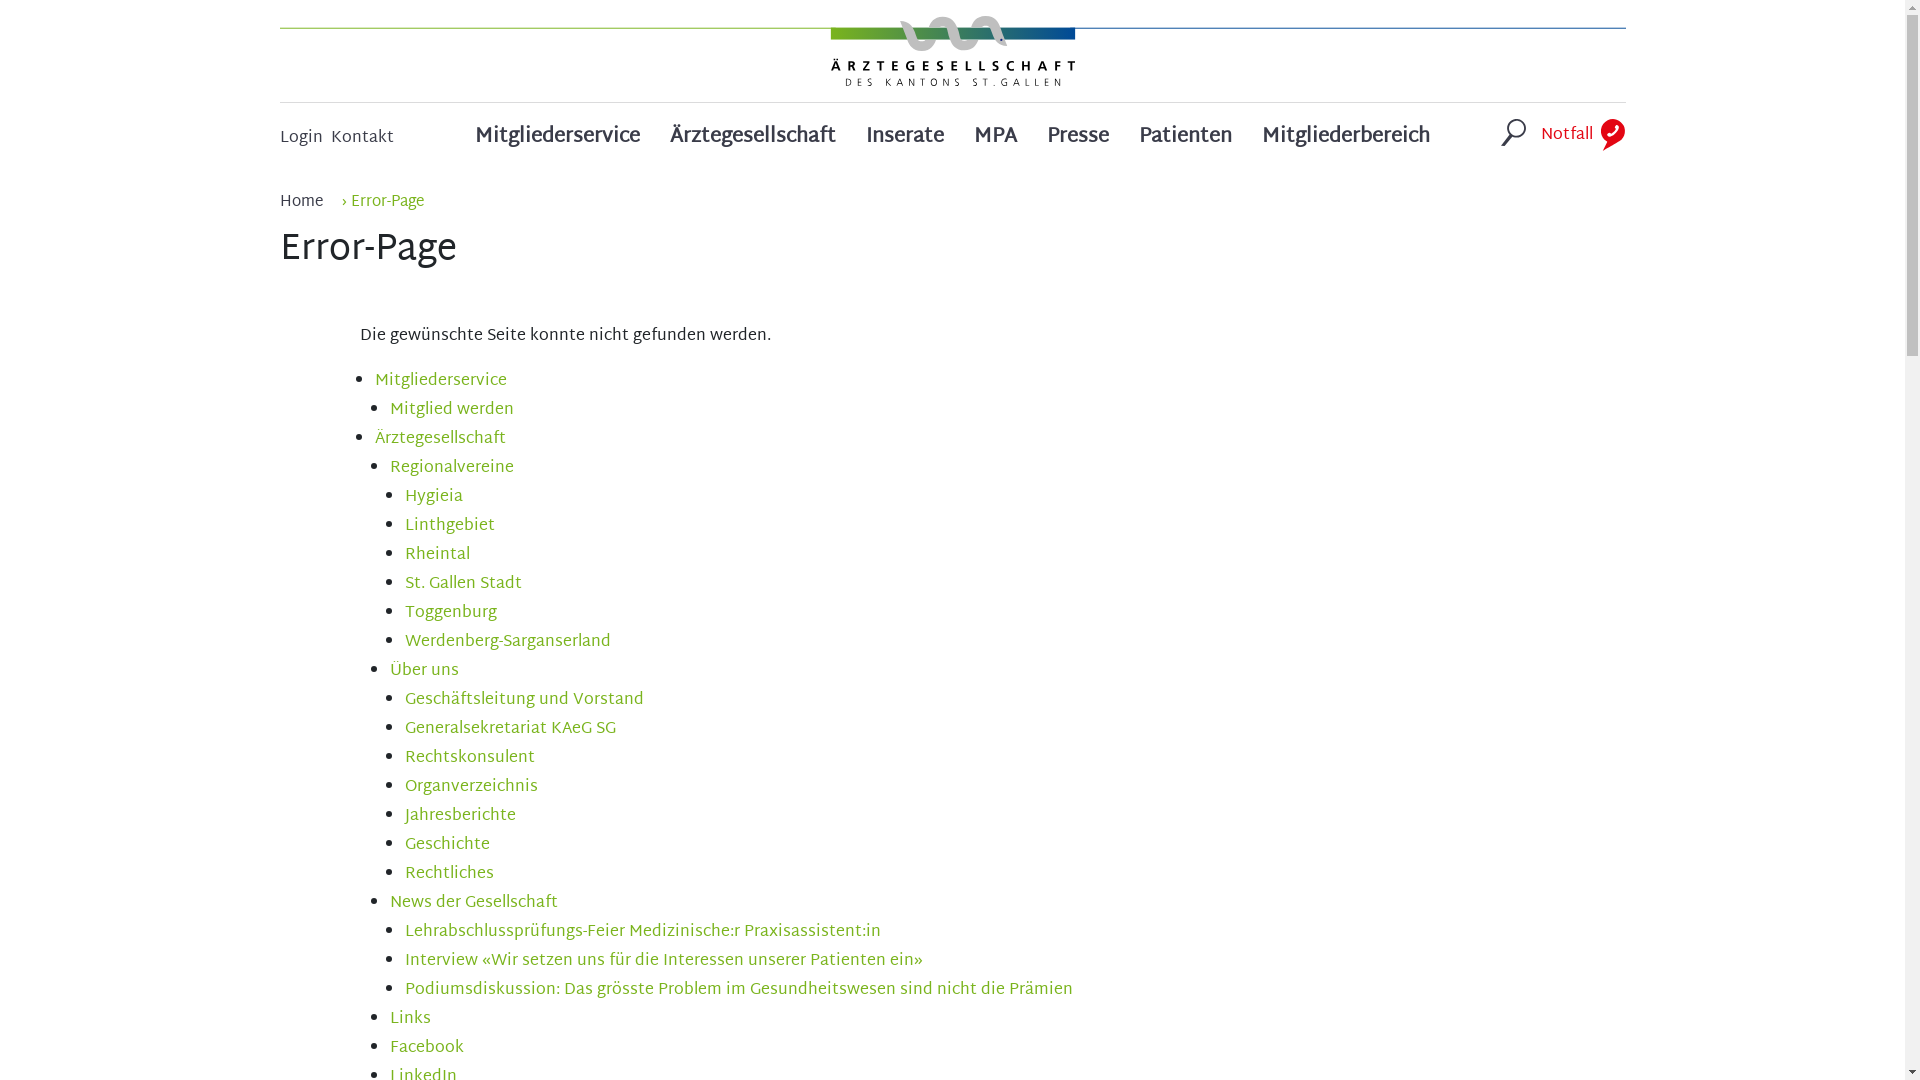 This screenshot has width=1920, height=1080. What do you see at coordinates (448, 874) in the screenshot?
I see `Rechtliches` at bounding box center [448, 874].